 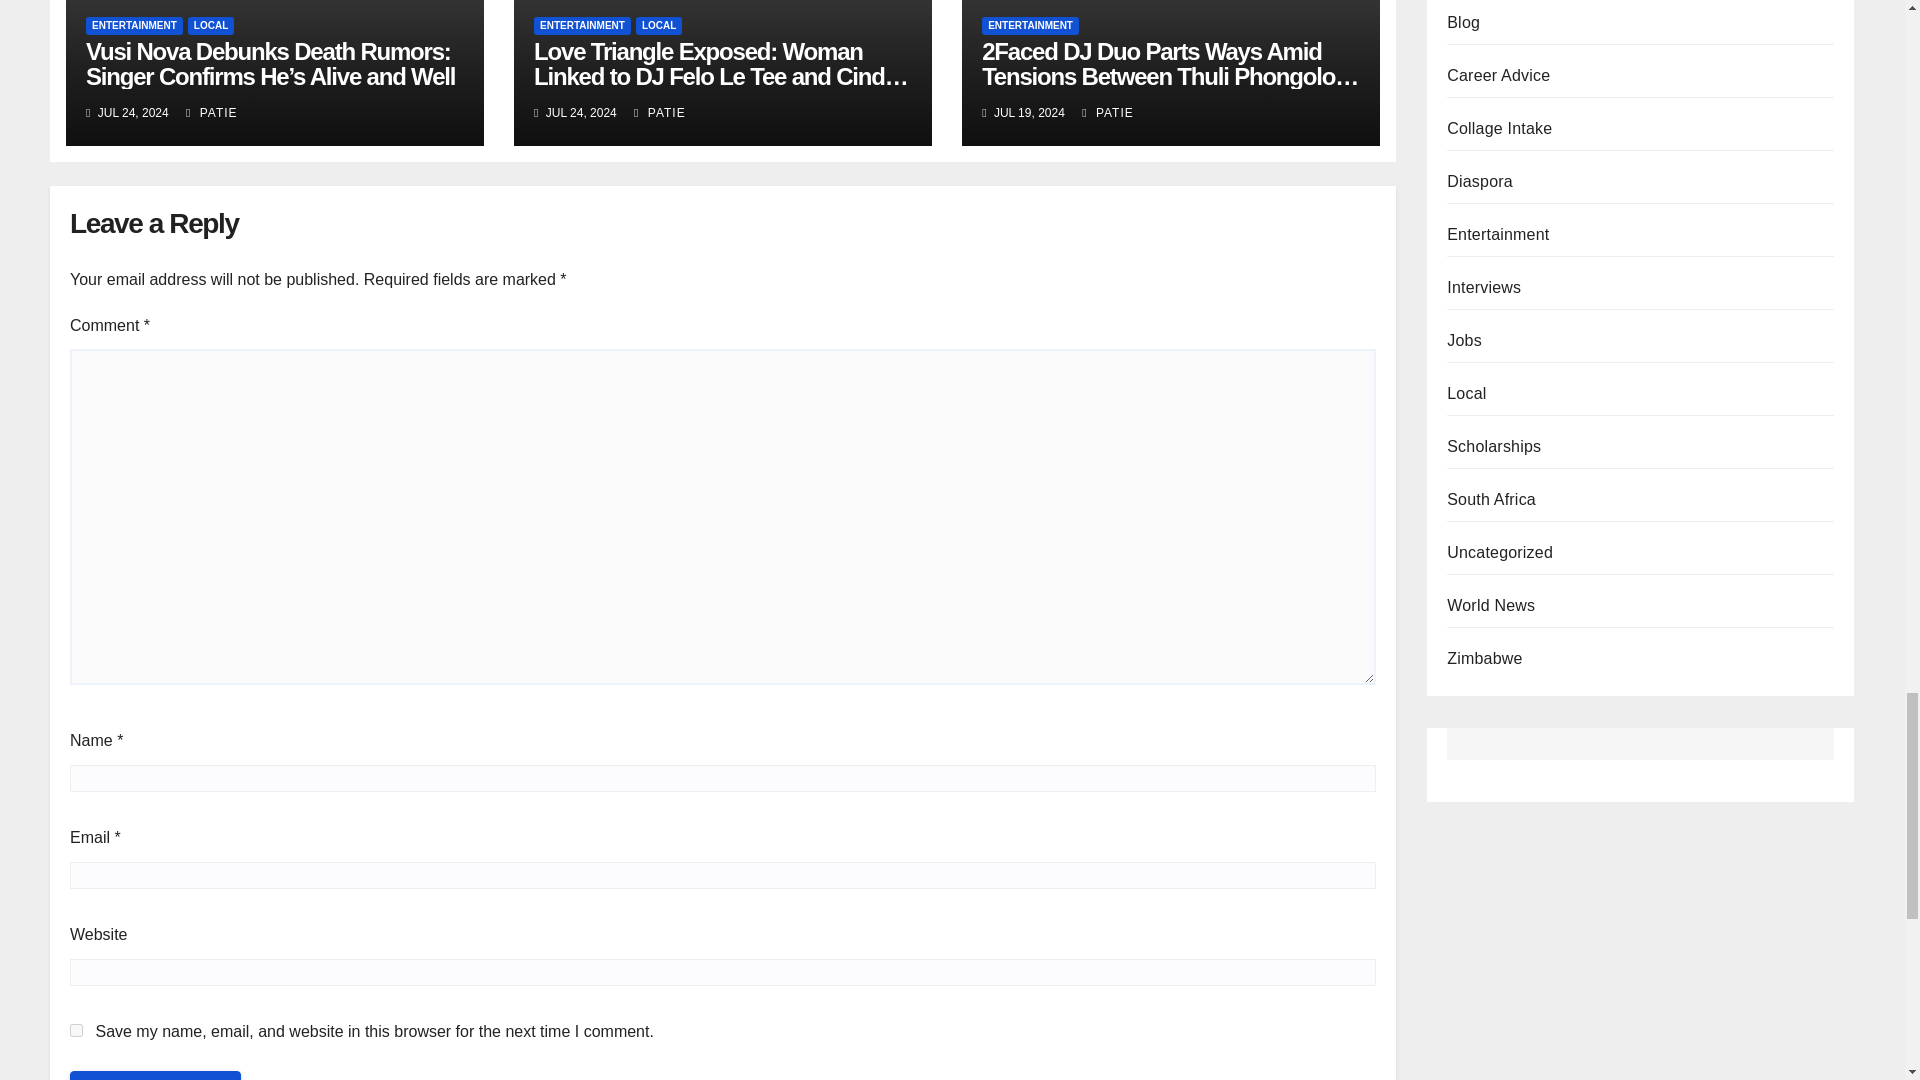 I want to click on ENTERTAINMENT, so click(x=582, y=26).